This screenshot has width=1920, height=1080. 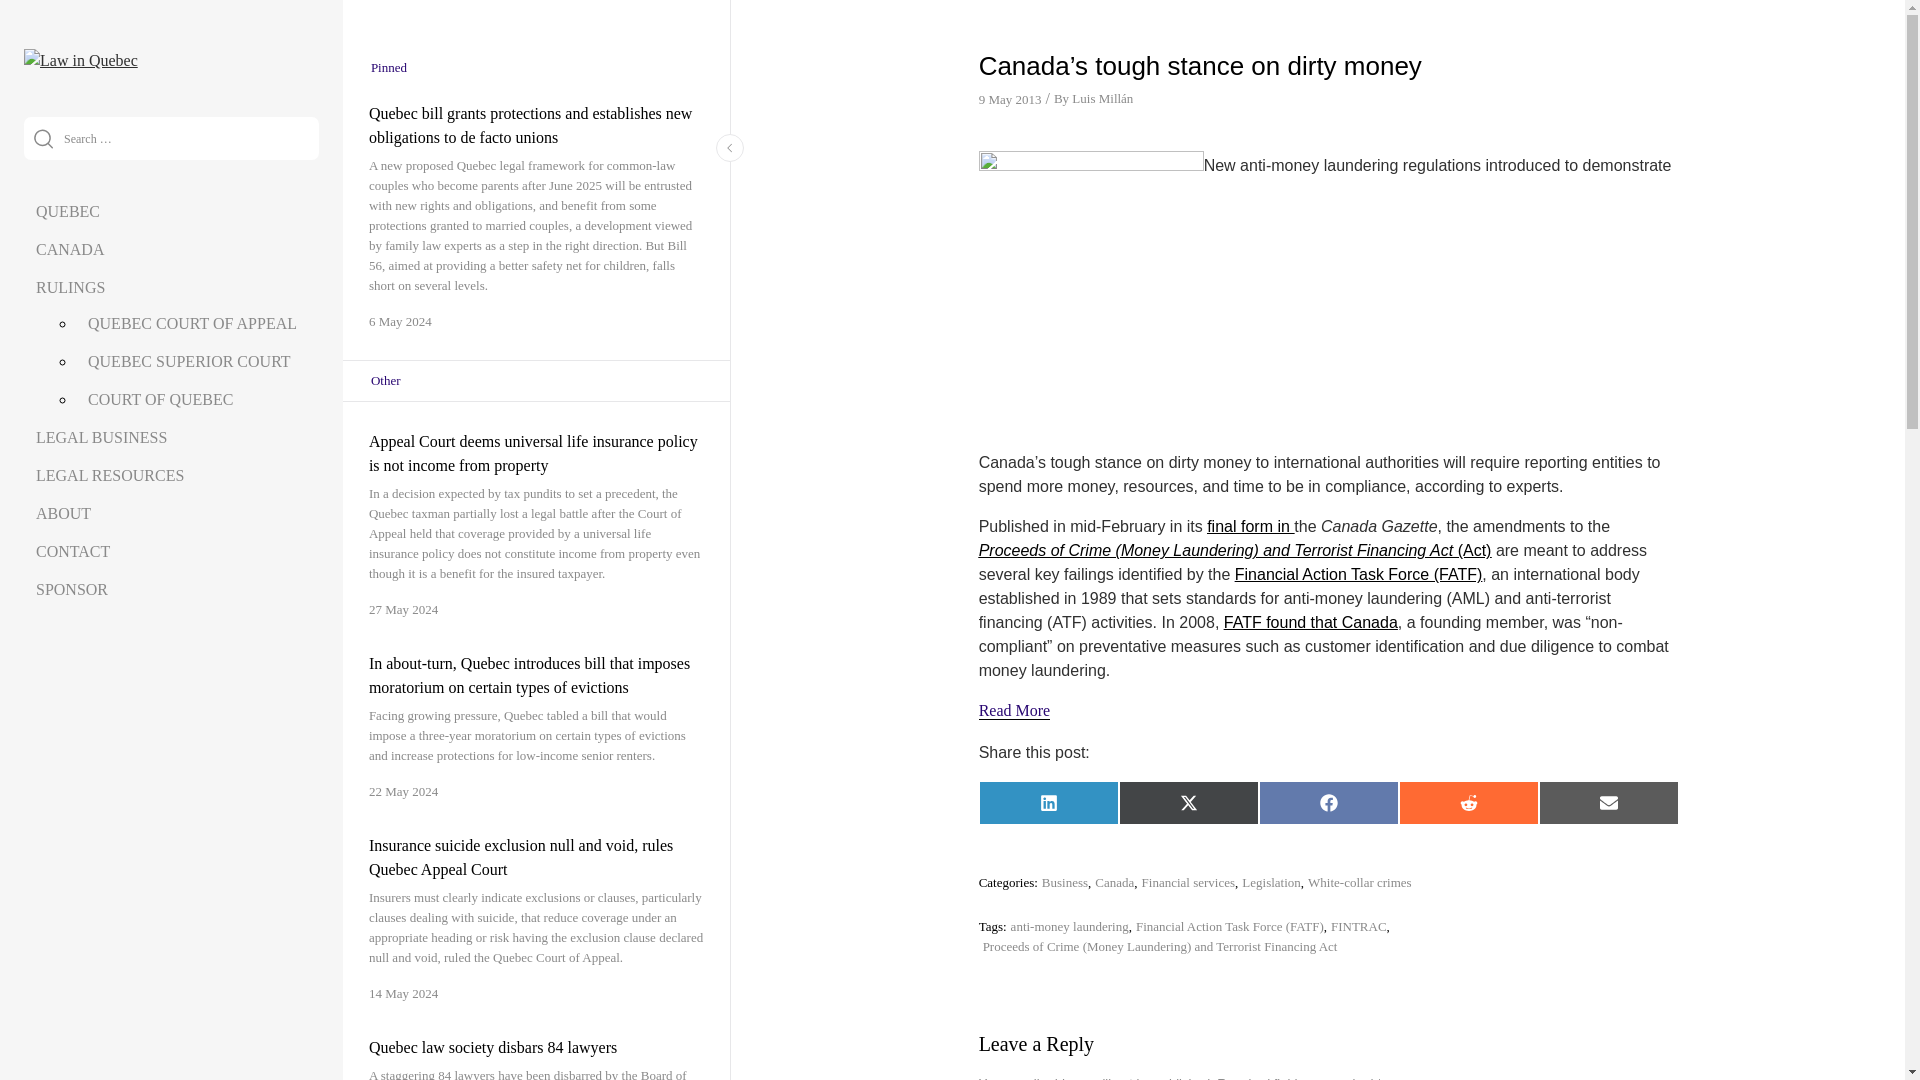 What do you see at coordinates (192, 323) in the screenshot?
I see `QUEBEC COURT OF APPEAL` at bounding box center [192, 323].